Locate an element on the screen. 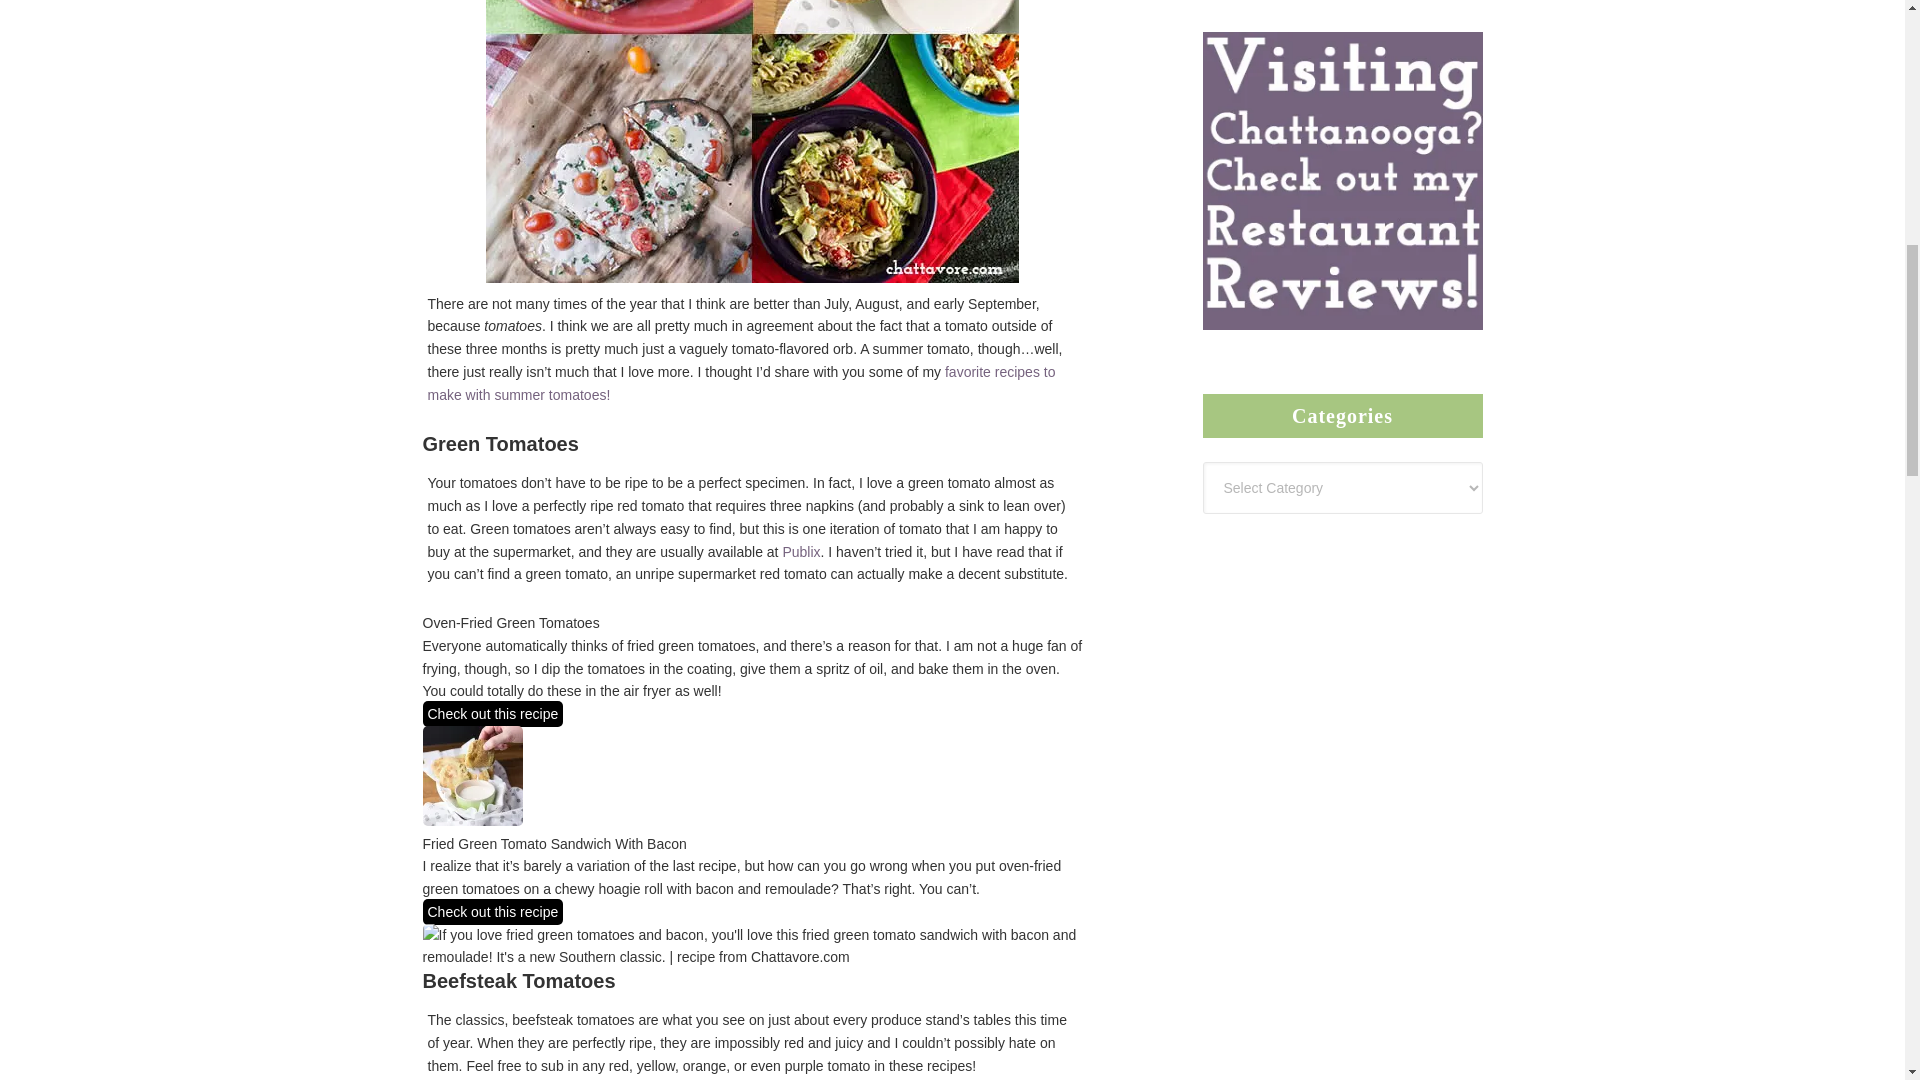 The height and width of the screenshot is (1080, 1920). Check out this recipe is located at coordinates (492, 367).